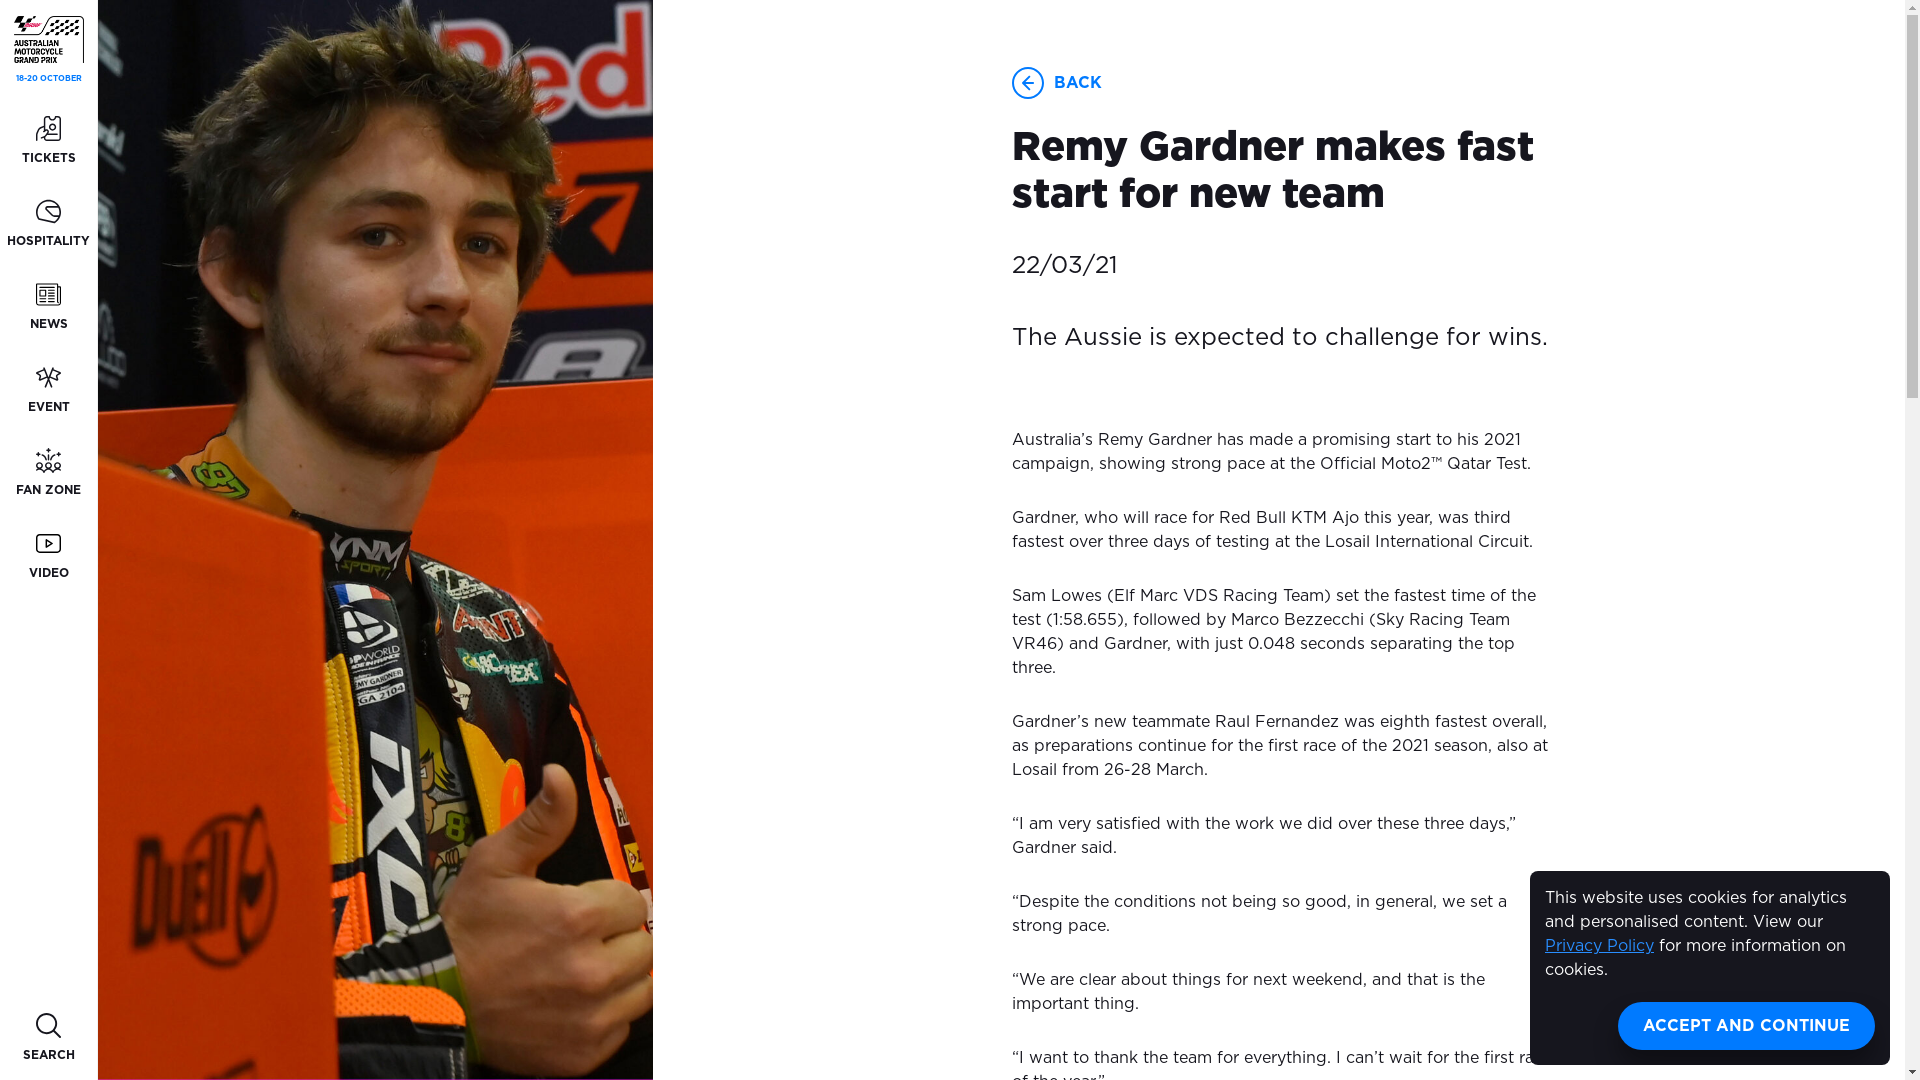  I want to click on Privacy Policy, so click(1600, 946).